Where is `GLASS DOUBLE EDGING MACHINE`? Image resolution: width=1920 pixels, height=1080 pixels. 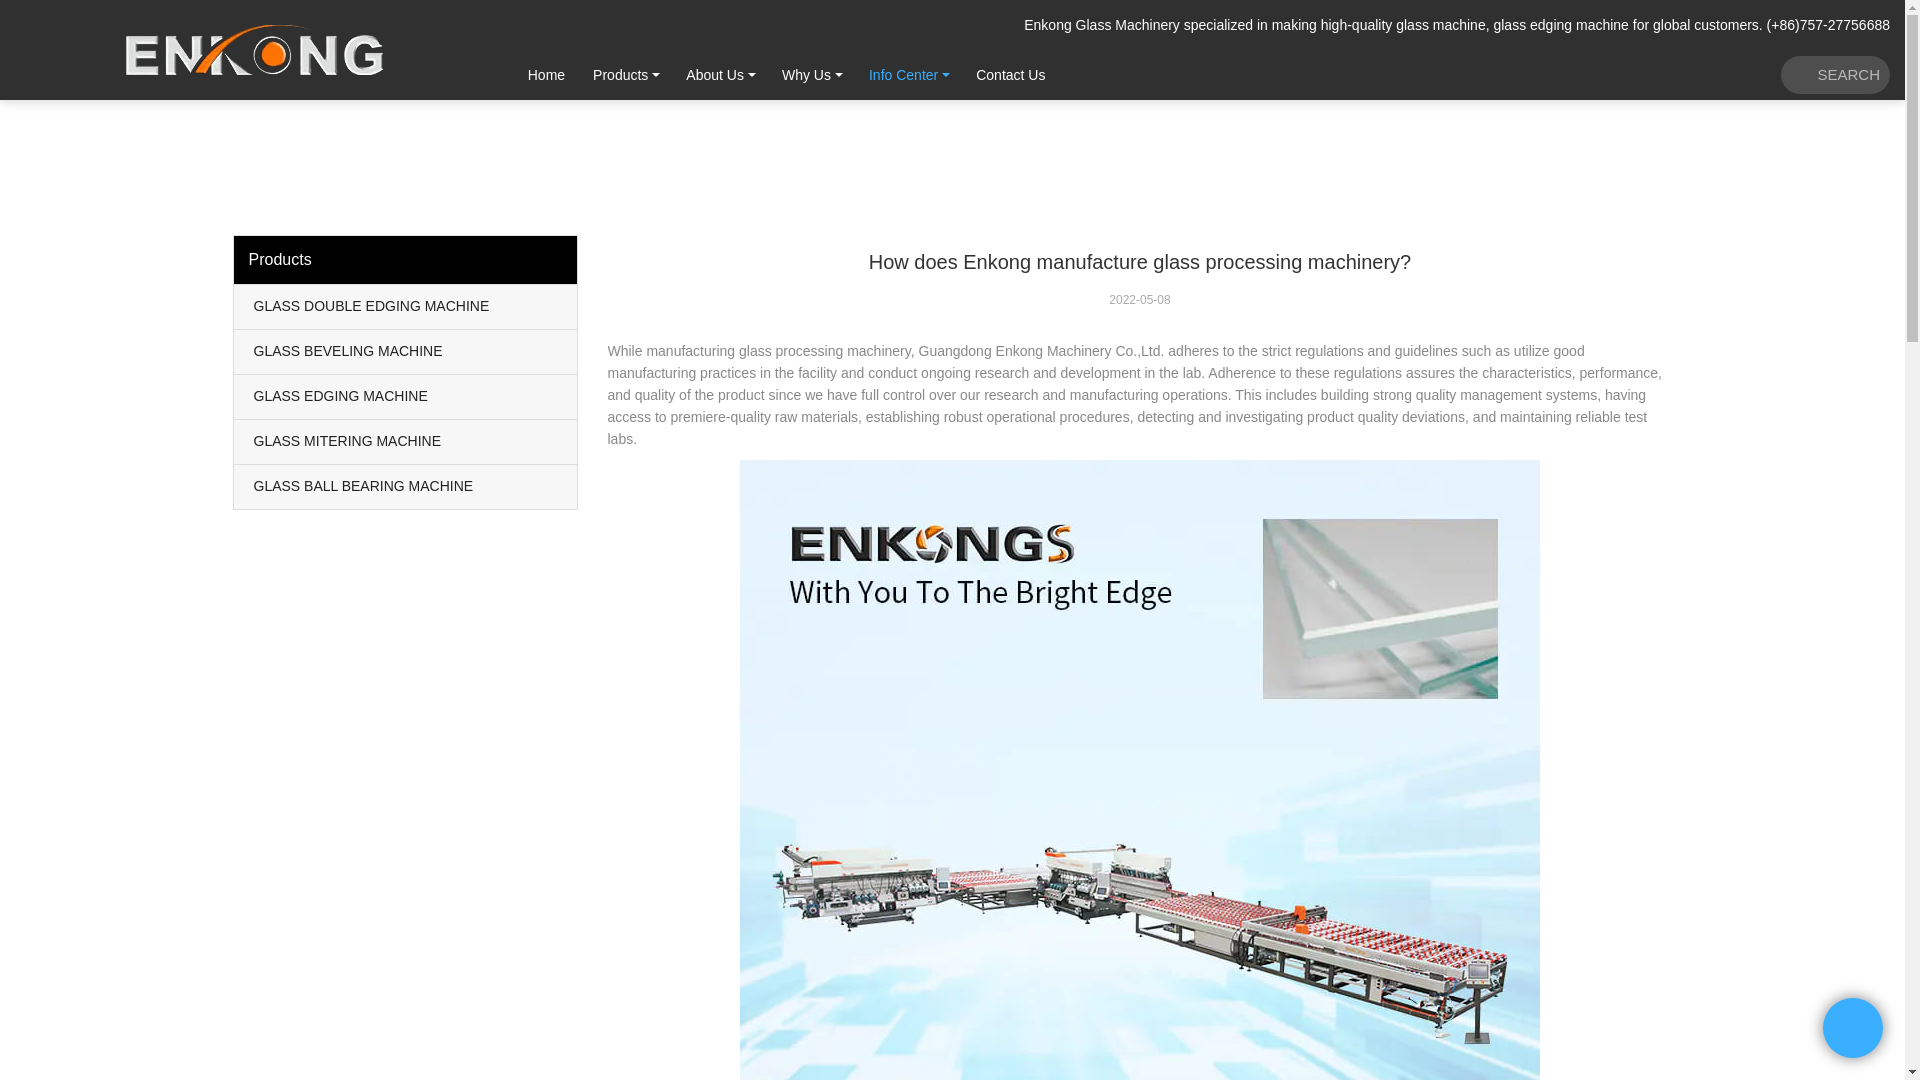
GLASS DOUBLE EDGING MACHINE is located at coordinates (406, 307).